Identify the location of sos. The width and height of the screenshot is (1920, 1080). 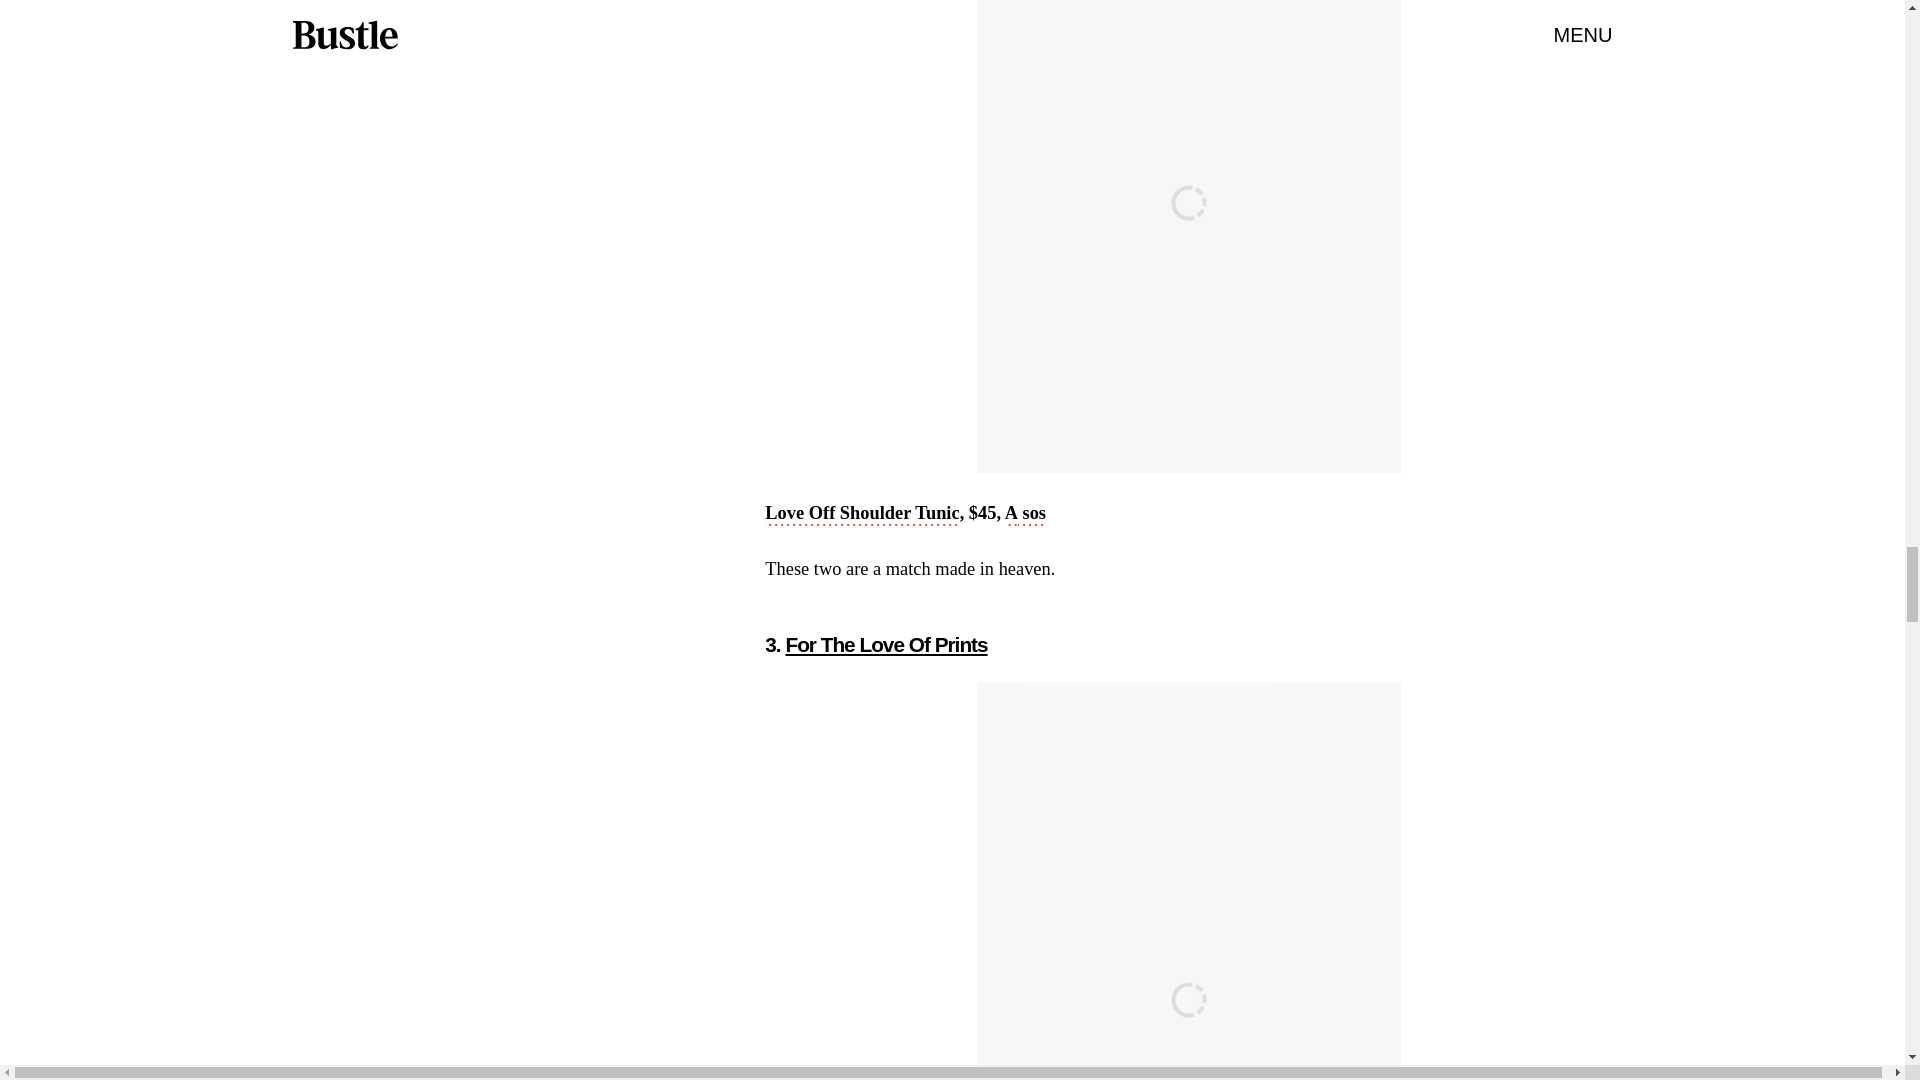
(1032, 515).